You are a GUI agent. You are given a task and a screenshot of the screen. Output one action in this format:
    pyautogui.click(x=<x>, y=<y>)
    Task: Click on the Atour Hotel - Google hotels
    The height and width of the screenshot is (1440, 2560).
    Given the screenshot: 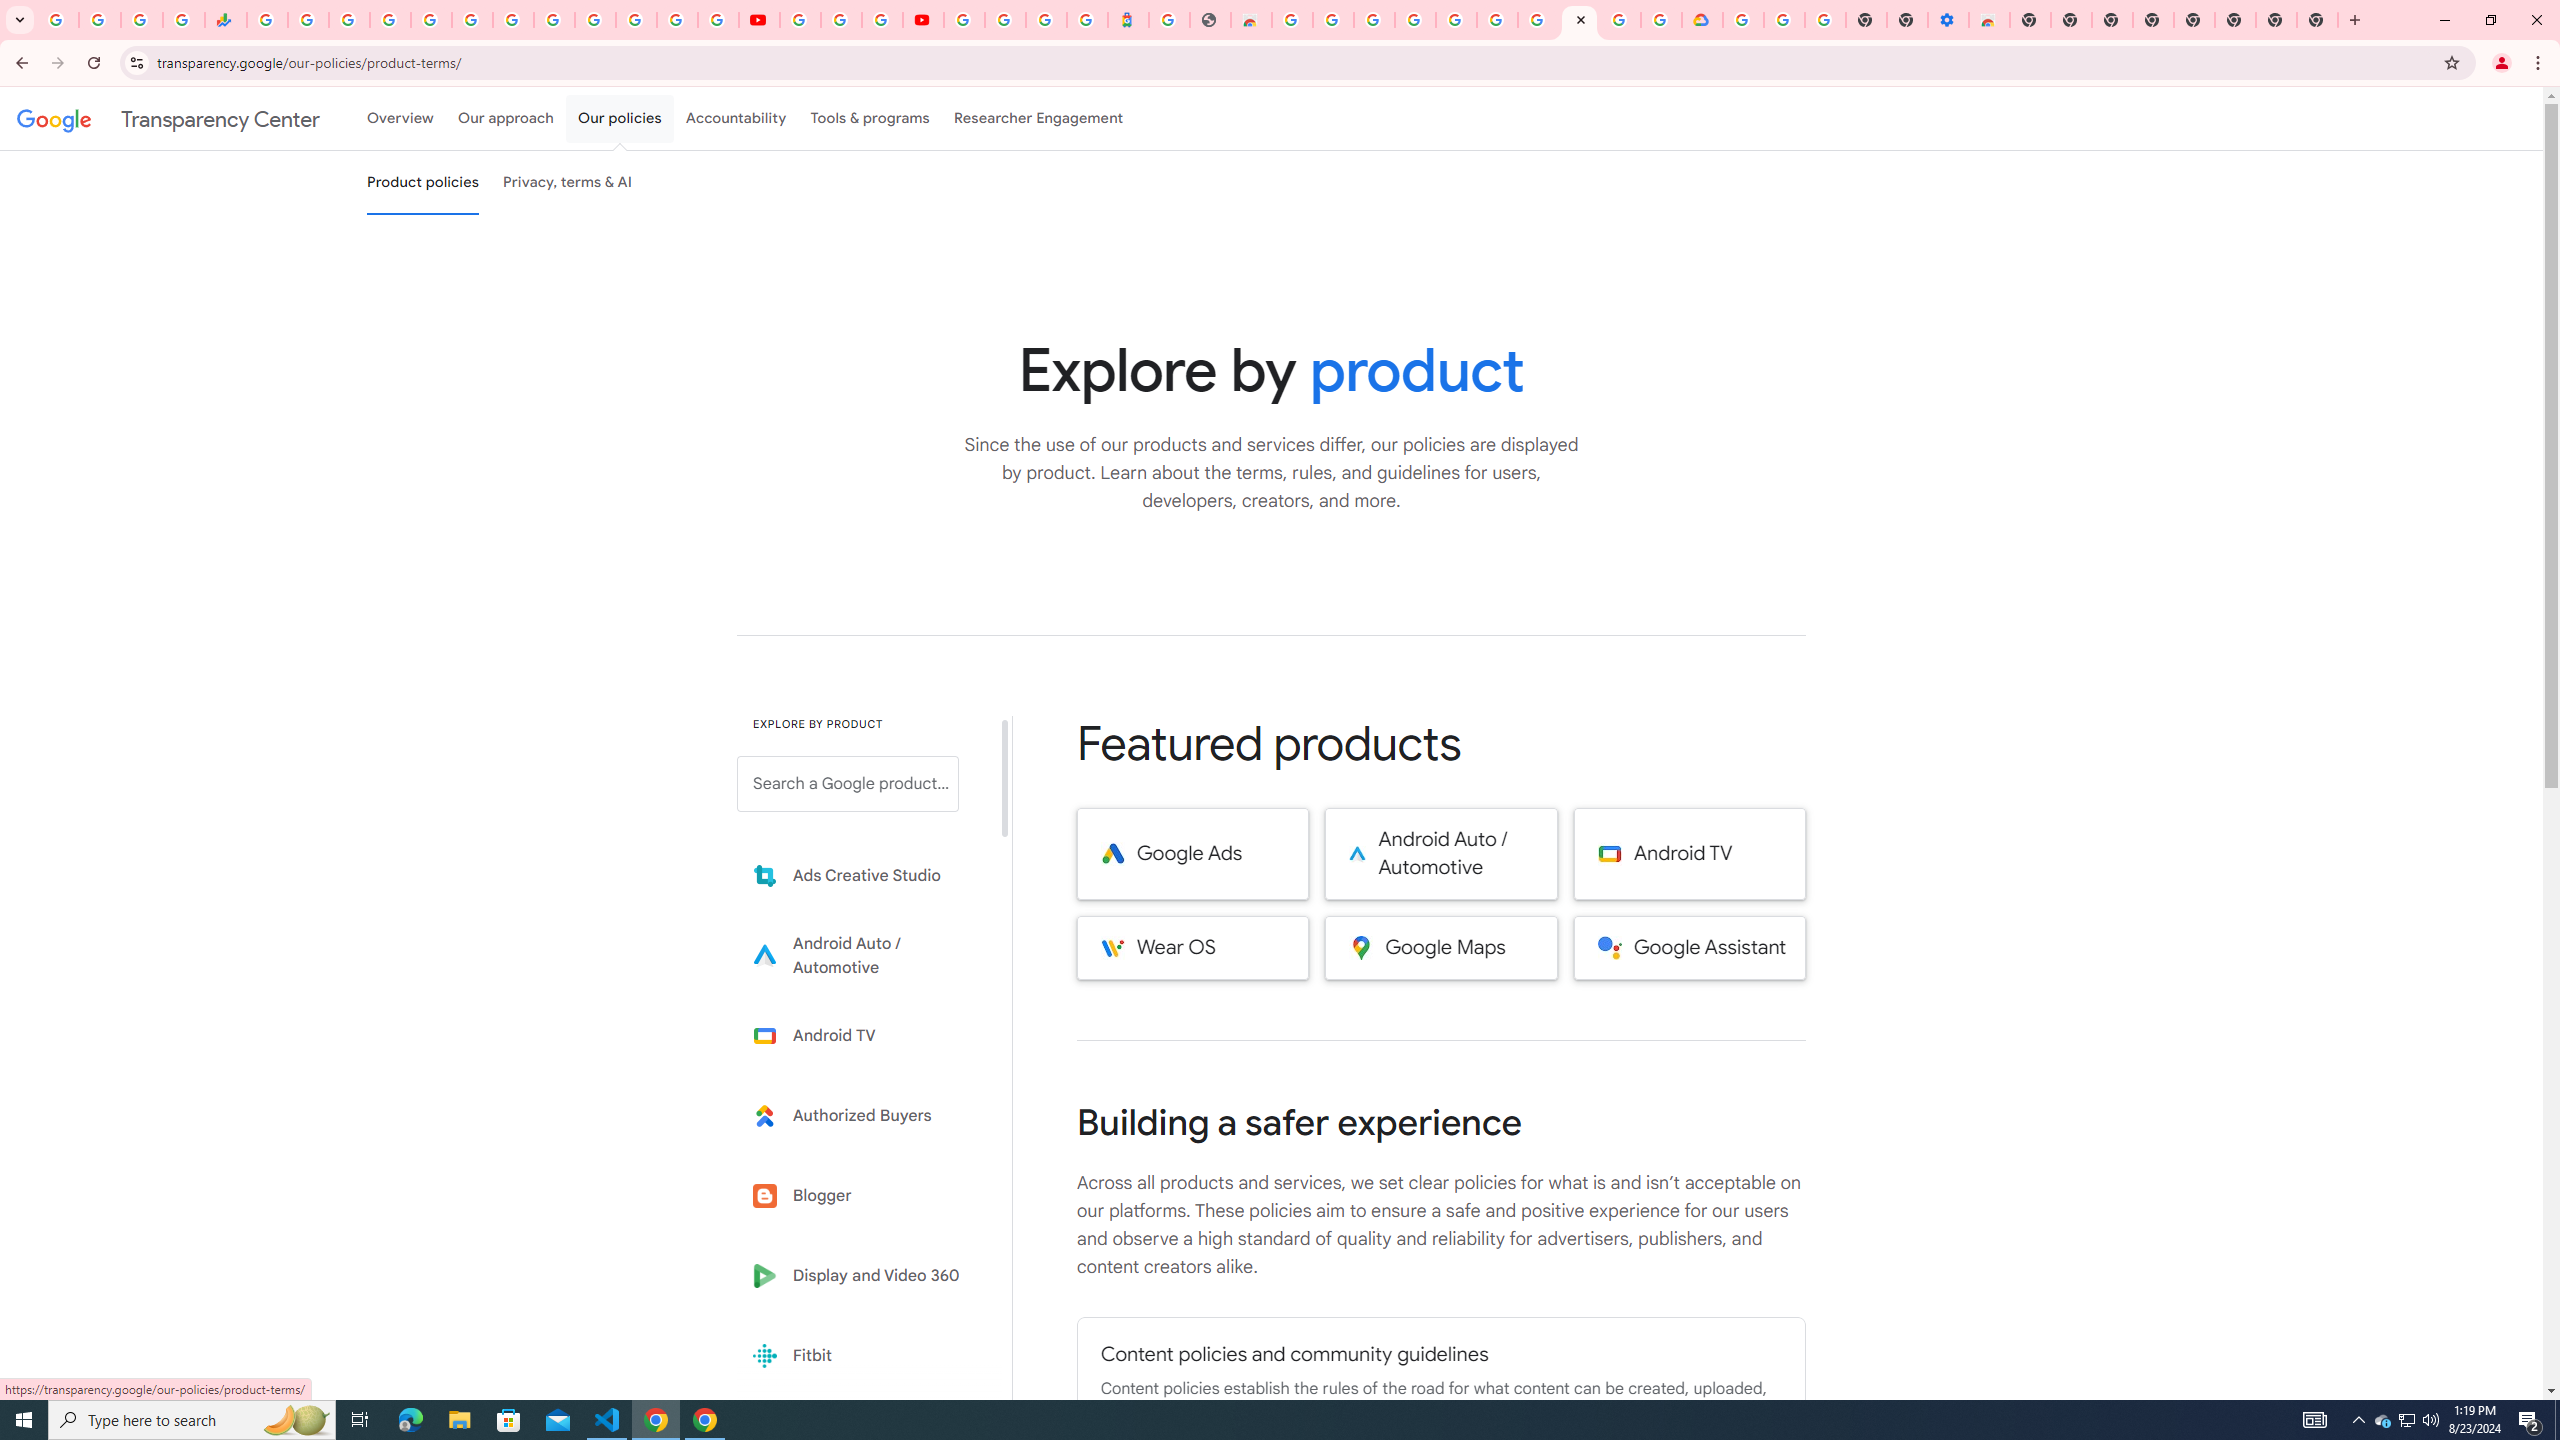 What is the action you would take?
    pyautogui.click(x=1128, y=20)
    